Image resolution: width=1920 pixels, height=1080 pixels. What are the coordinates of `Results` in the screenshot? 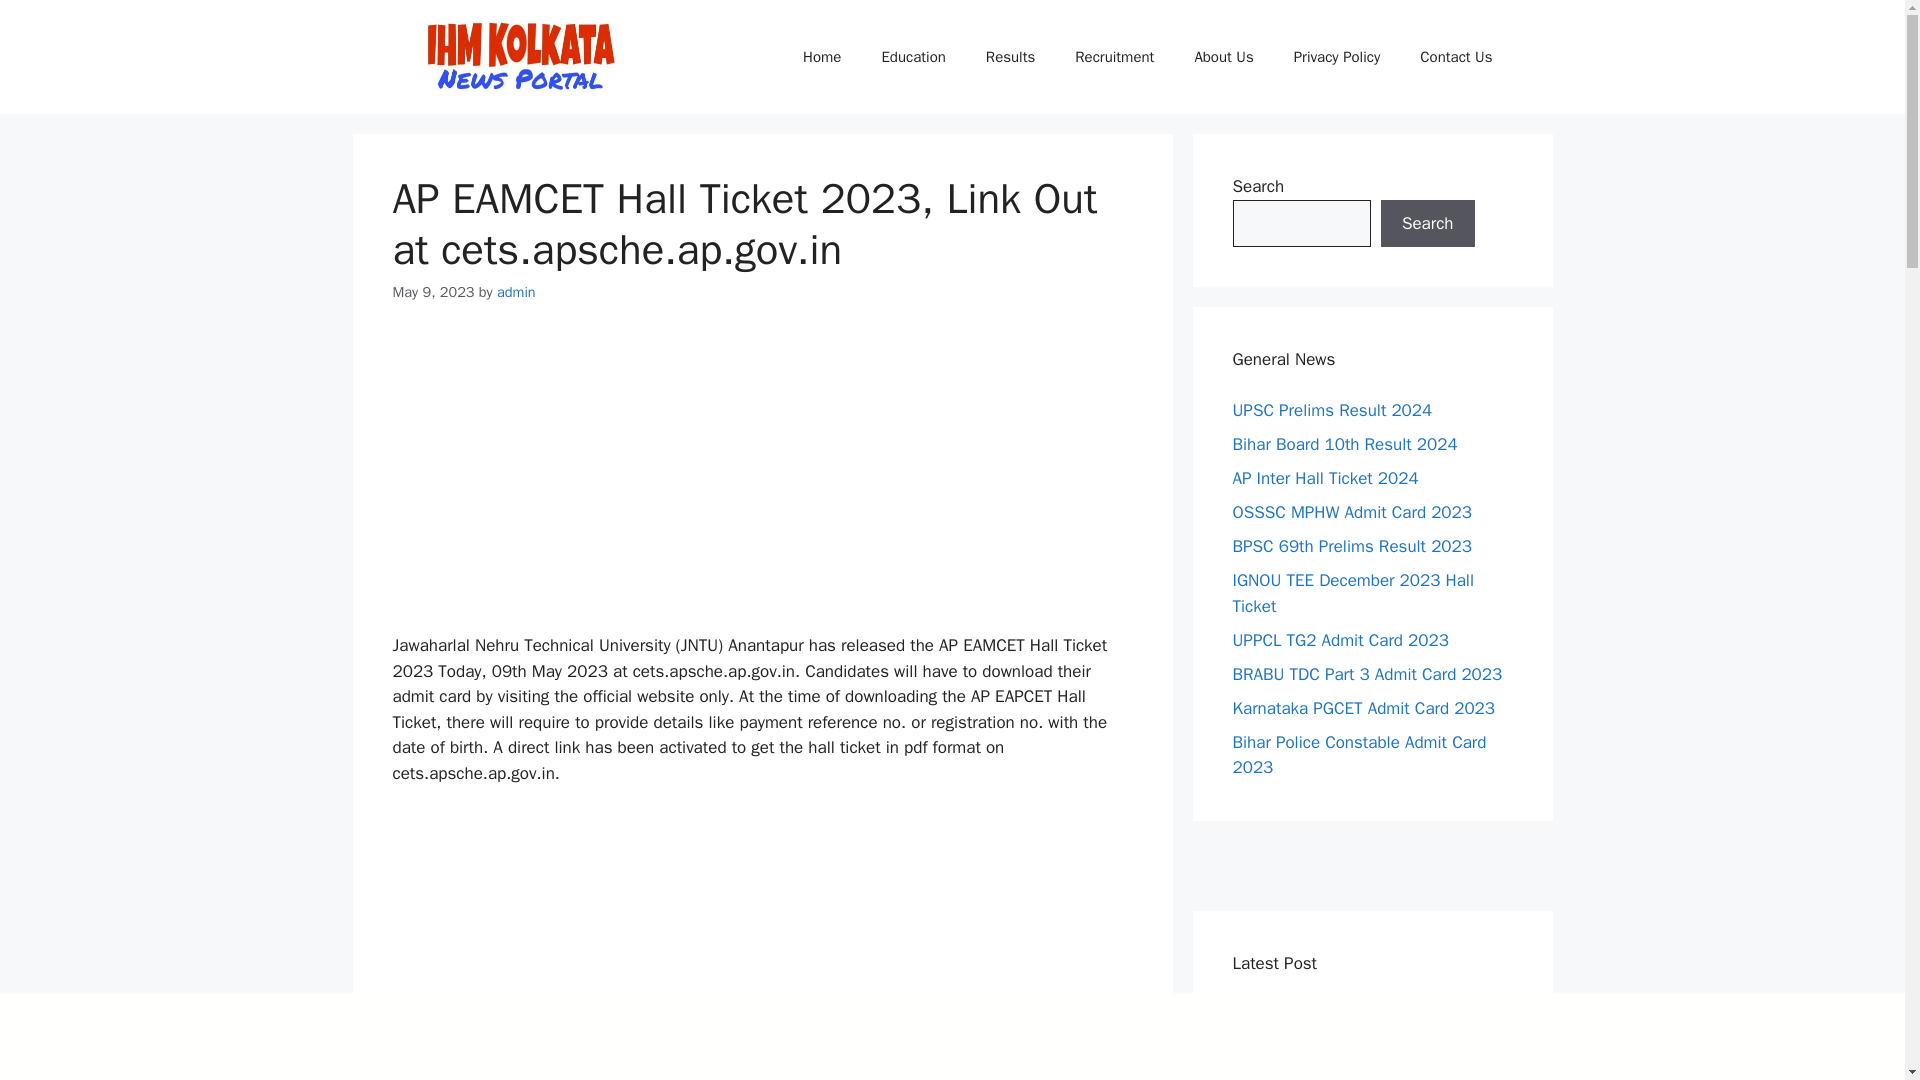 It's located at (1010, 57).